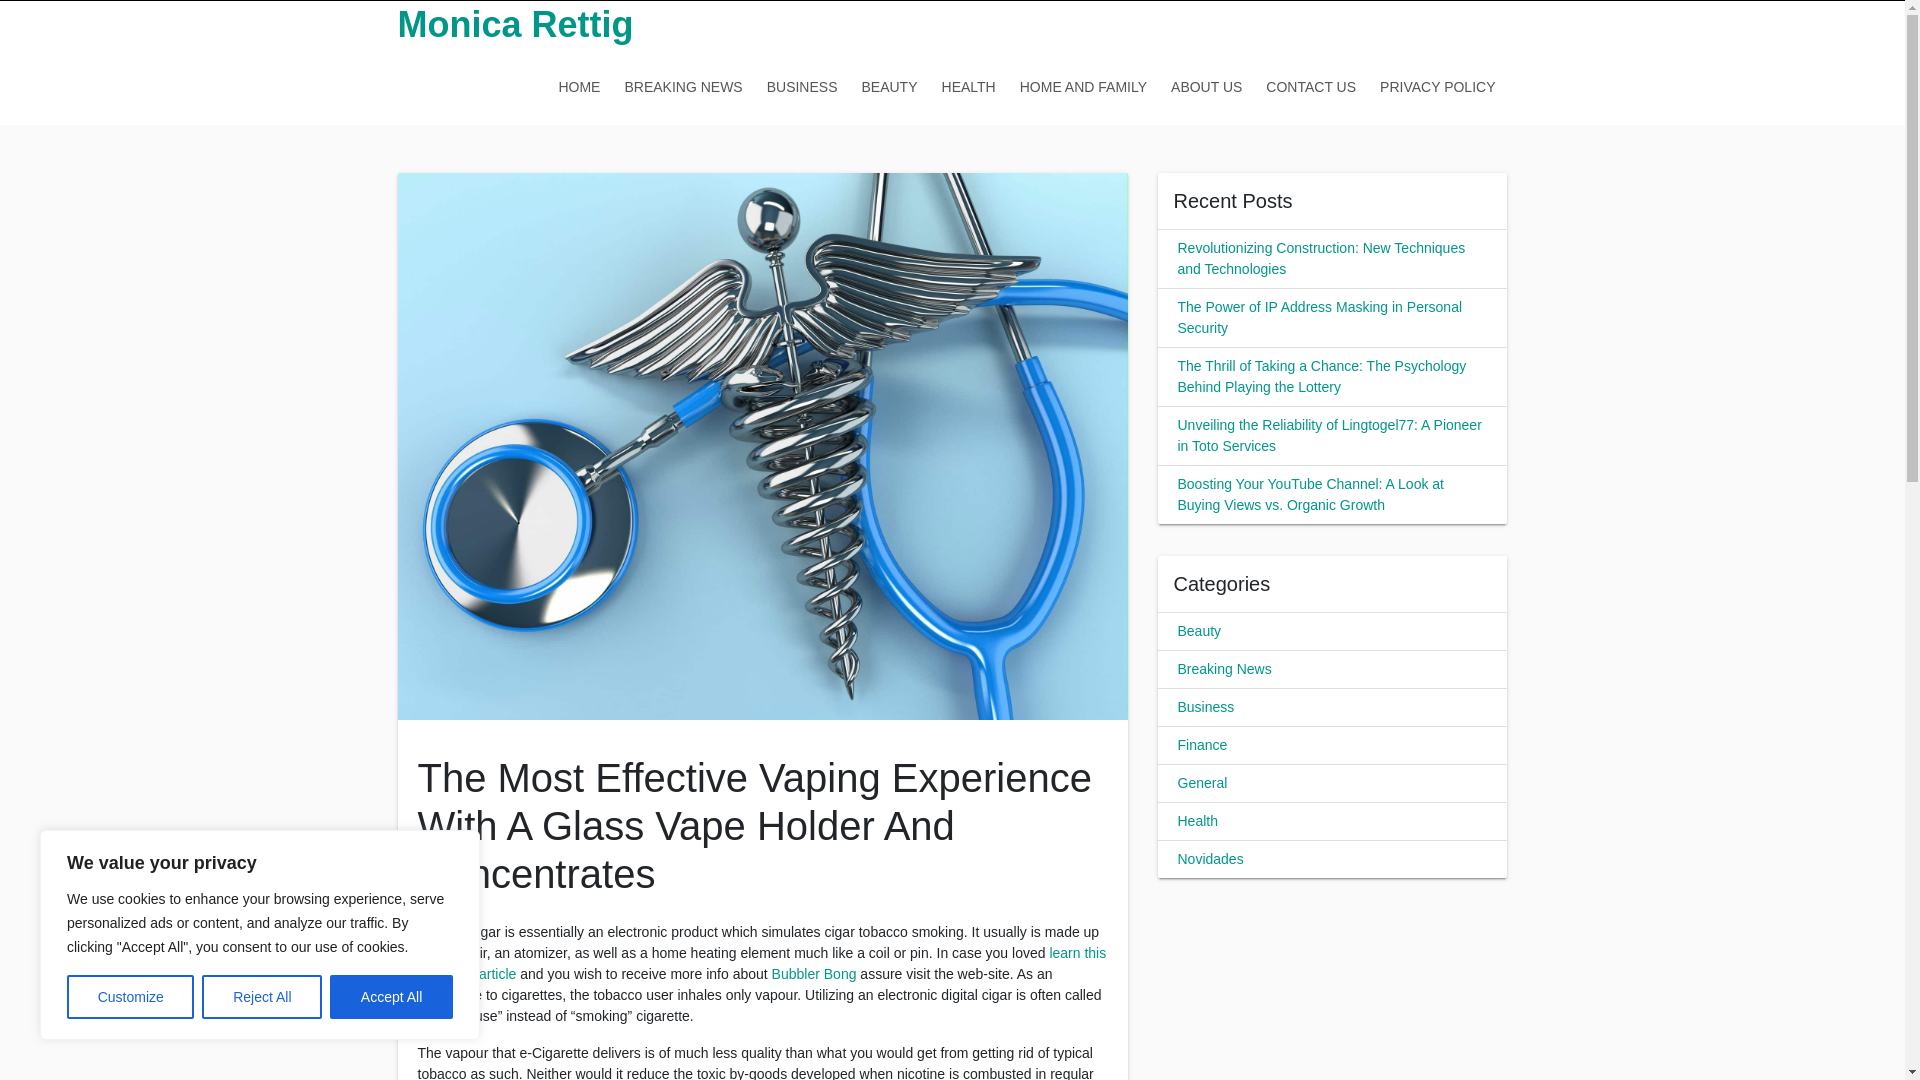 Image resolution: width=1920 pixels, height=1080 pixels. Describe the element at coordinates (515, 24) in the screenshot. I see `Monica Rettig` at that location.